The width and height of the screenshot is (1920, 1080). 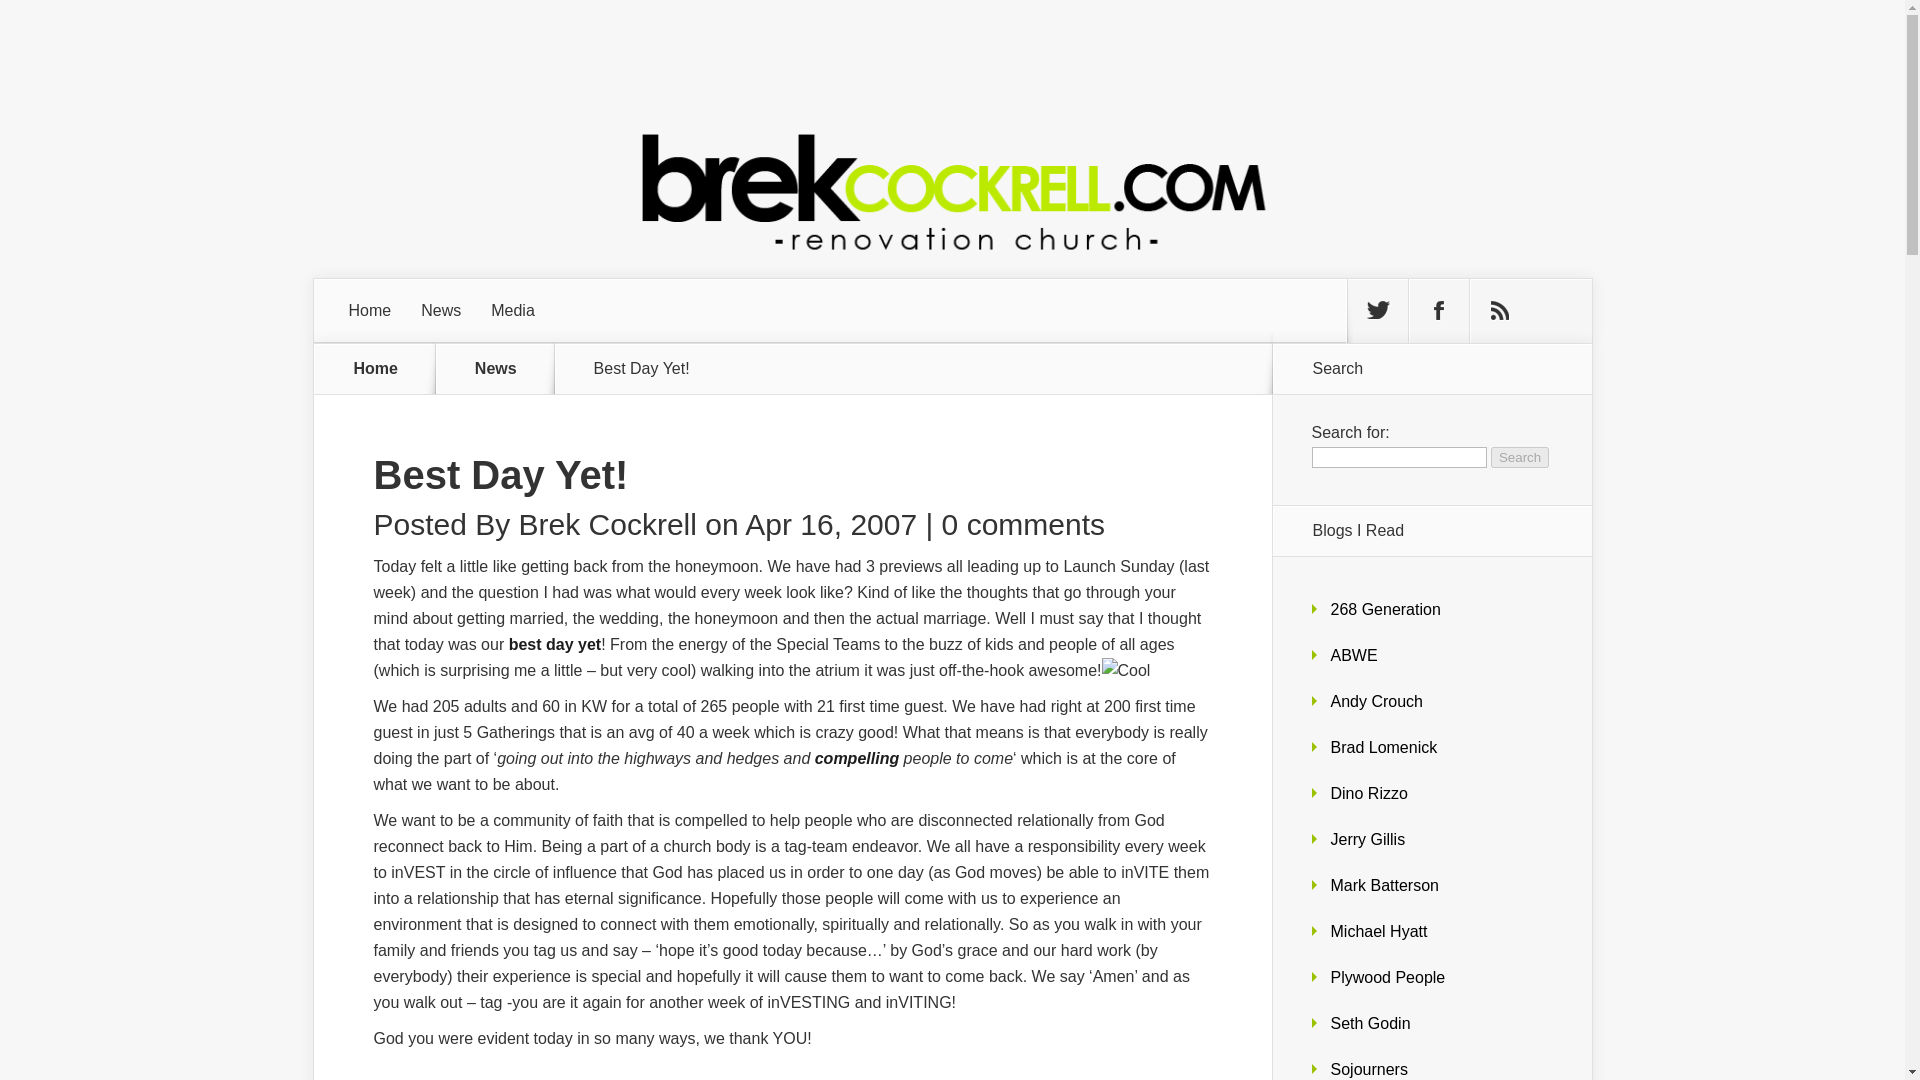 What do you see at coordinates (440, 310) in the screenshot?
I see `News` at bounding box center [440, 310].